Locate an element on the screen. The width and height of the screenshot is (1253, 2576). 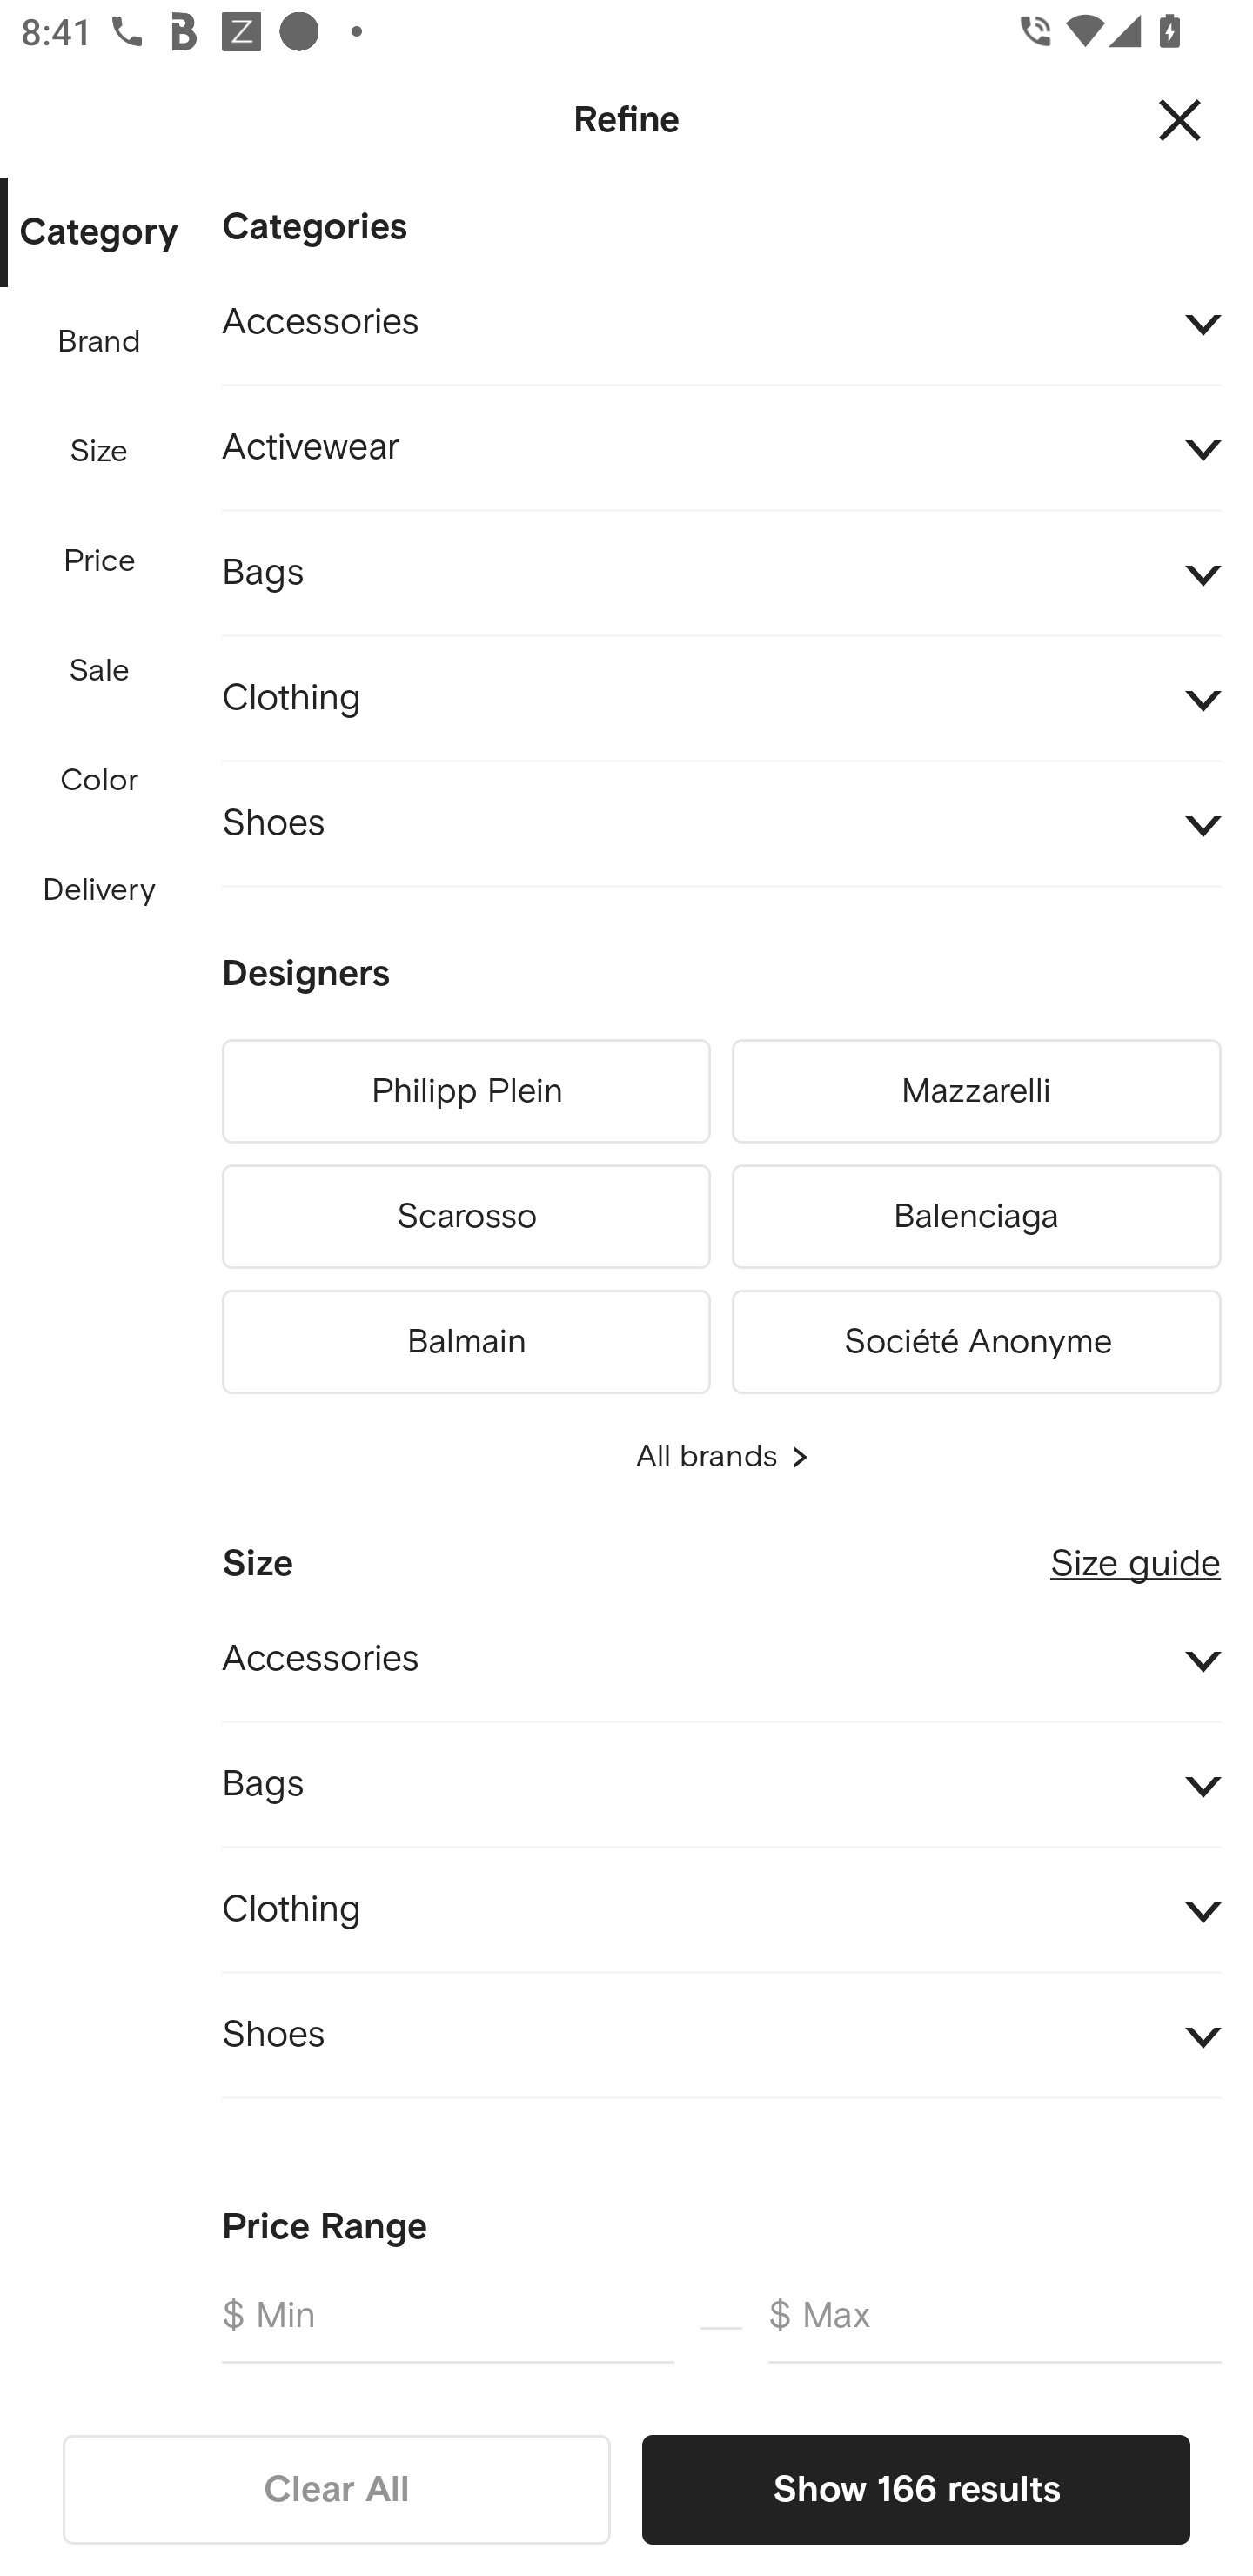
Activewear is located at coordinates (721, 448).